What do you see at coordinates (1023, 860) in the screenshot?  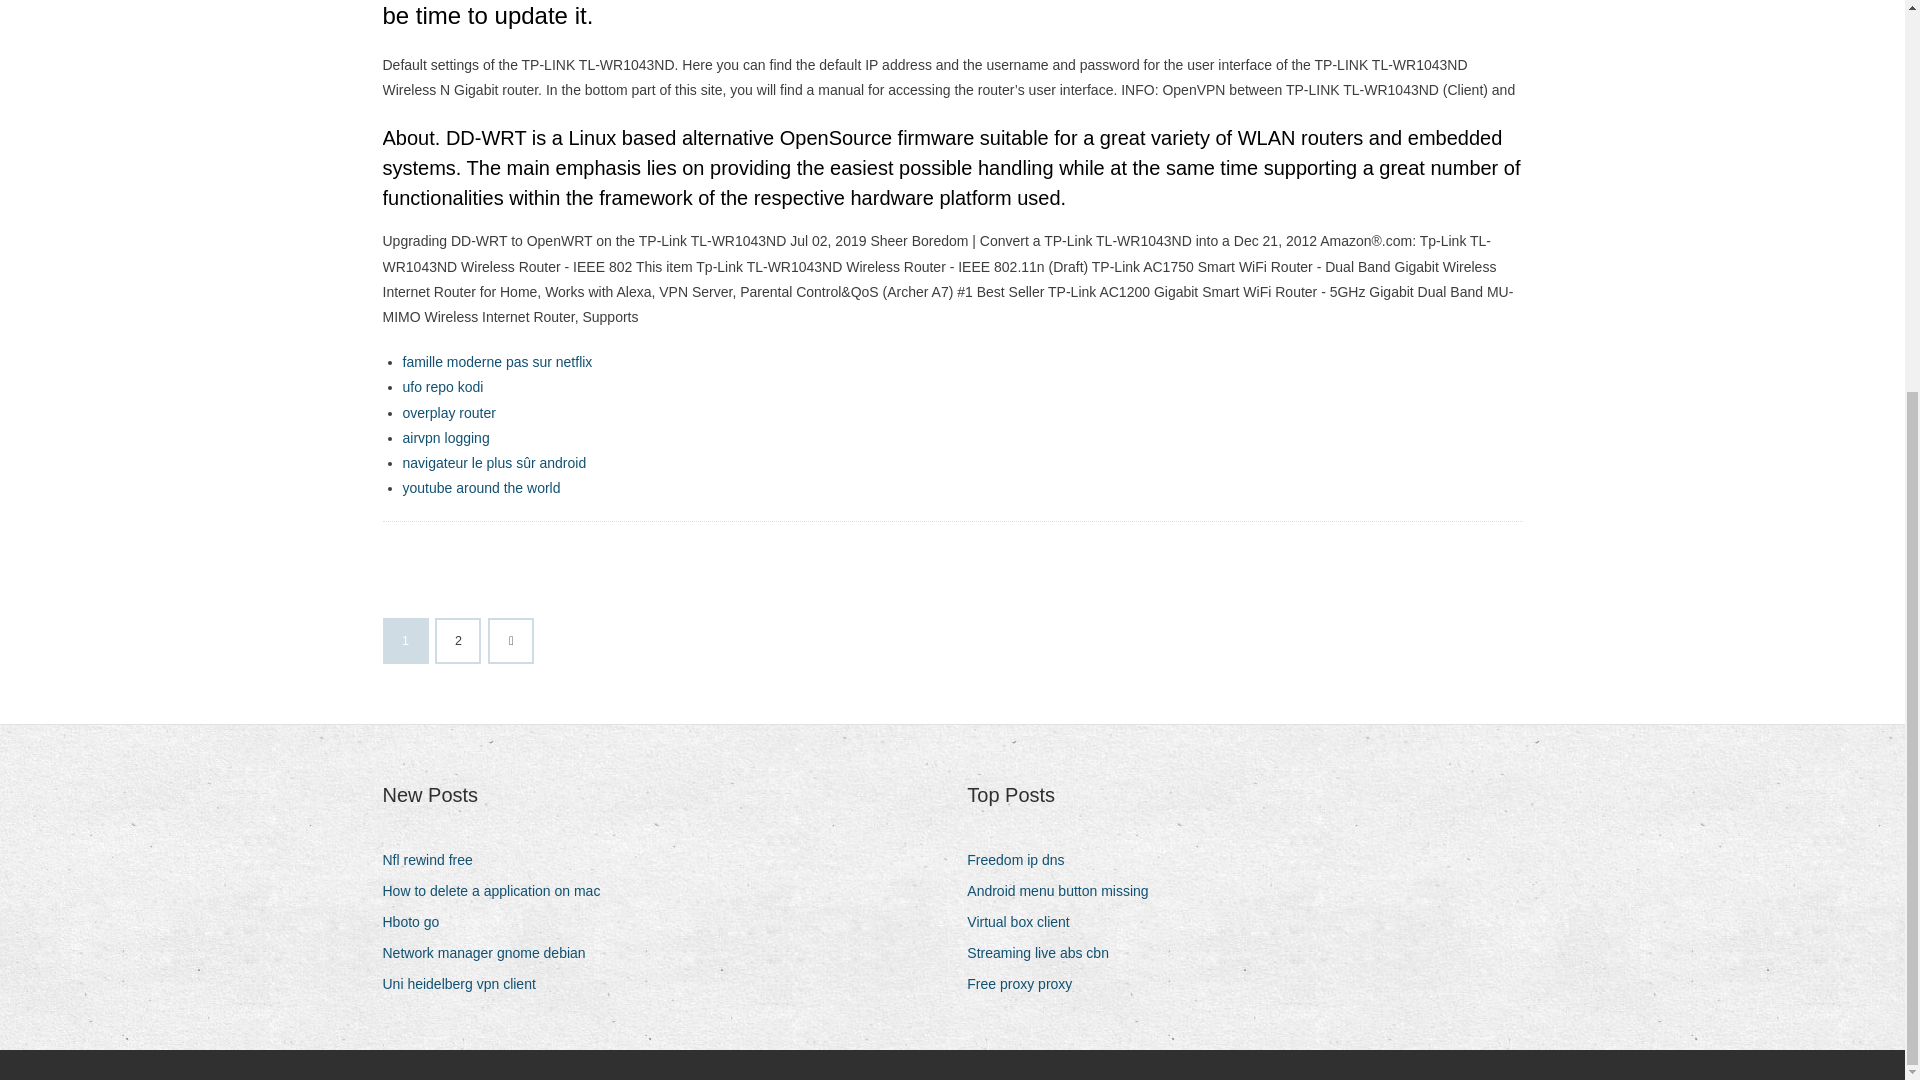 I see `Freedom ip dns` at bounding box center [1023, 860].